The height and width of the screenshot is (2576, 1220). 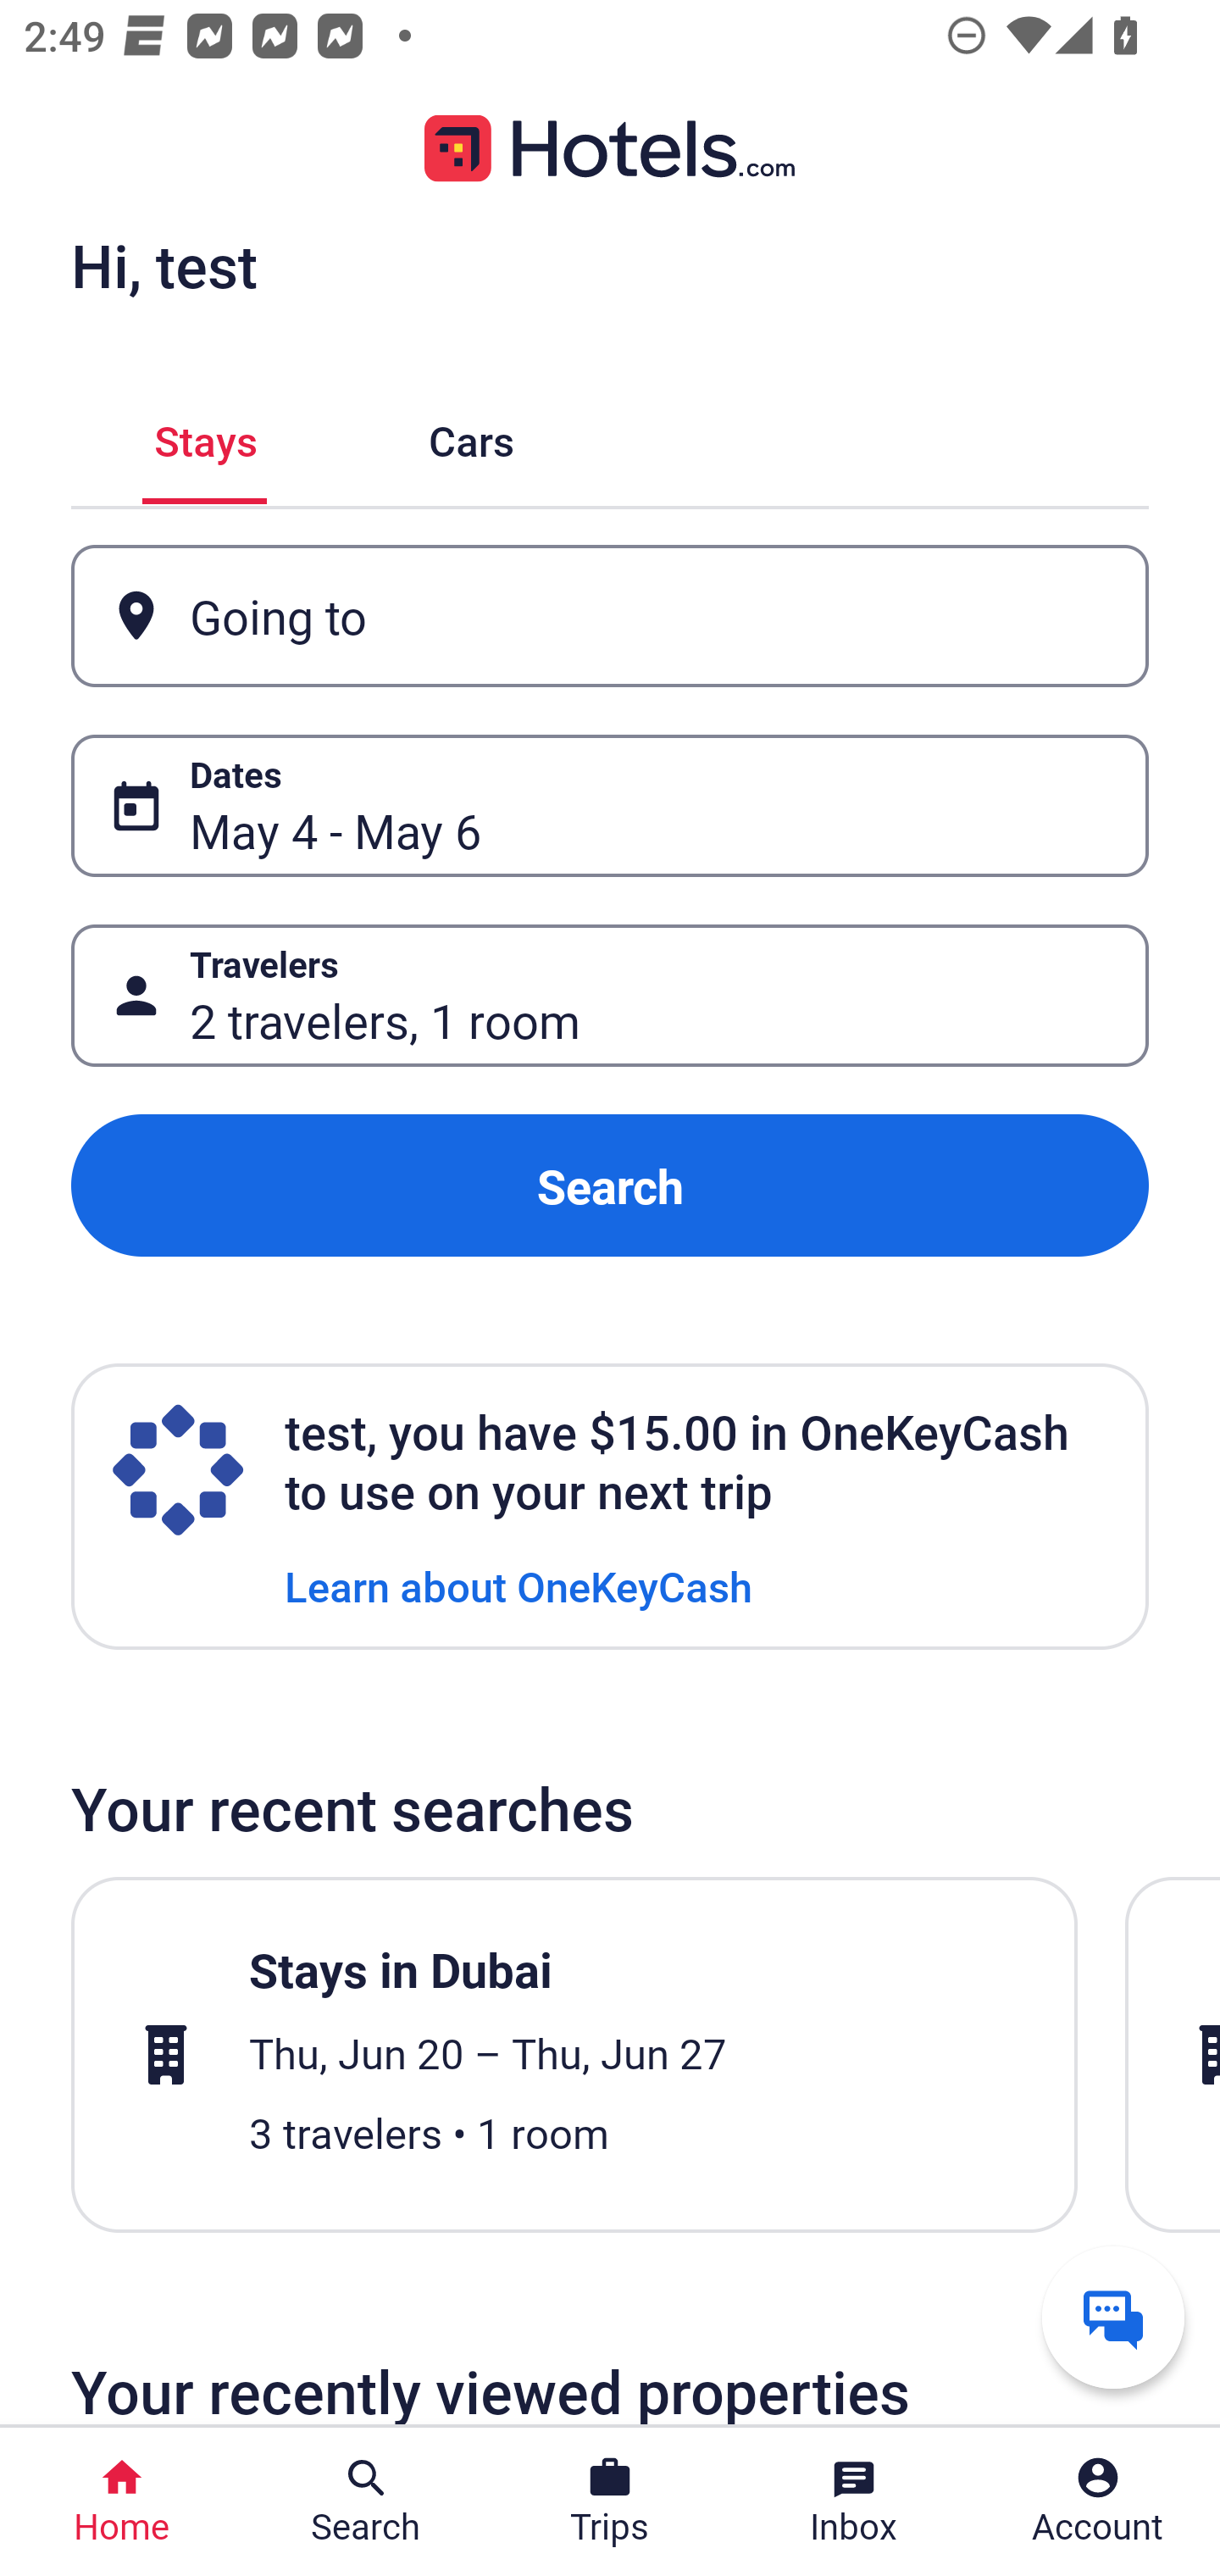 I want to click on Search Search Button, so click(x=366, y=2501).